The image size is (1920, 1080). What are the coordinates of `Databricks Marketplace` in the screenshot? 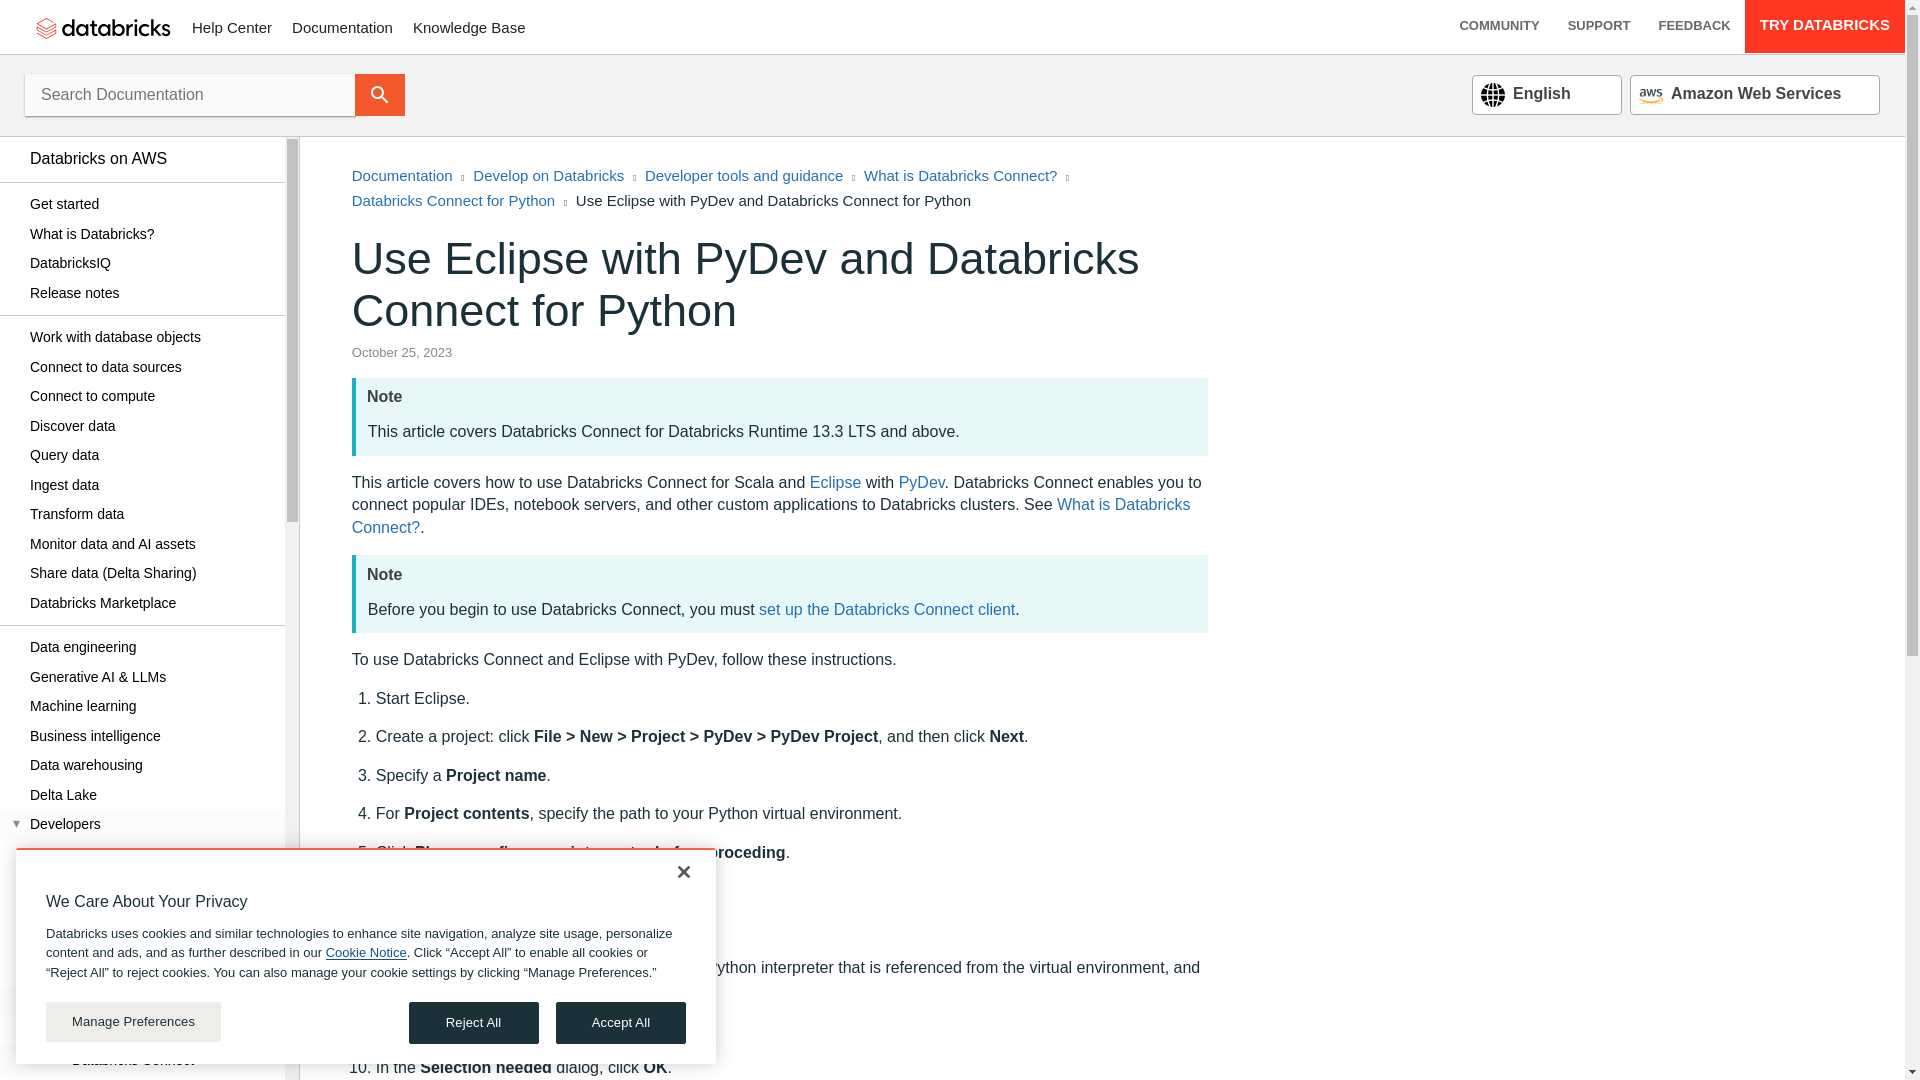 It's located at (150, 602).